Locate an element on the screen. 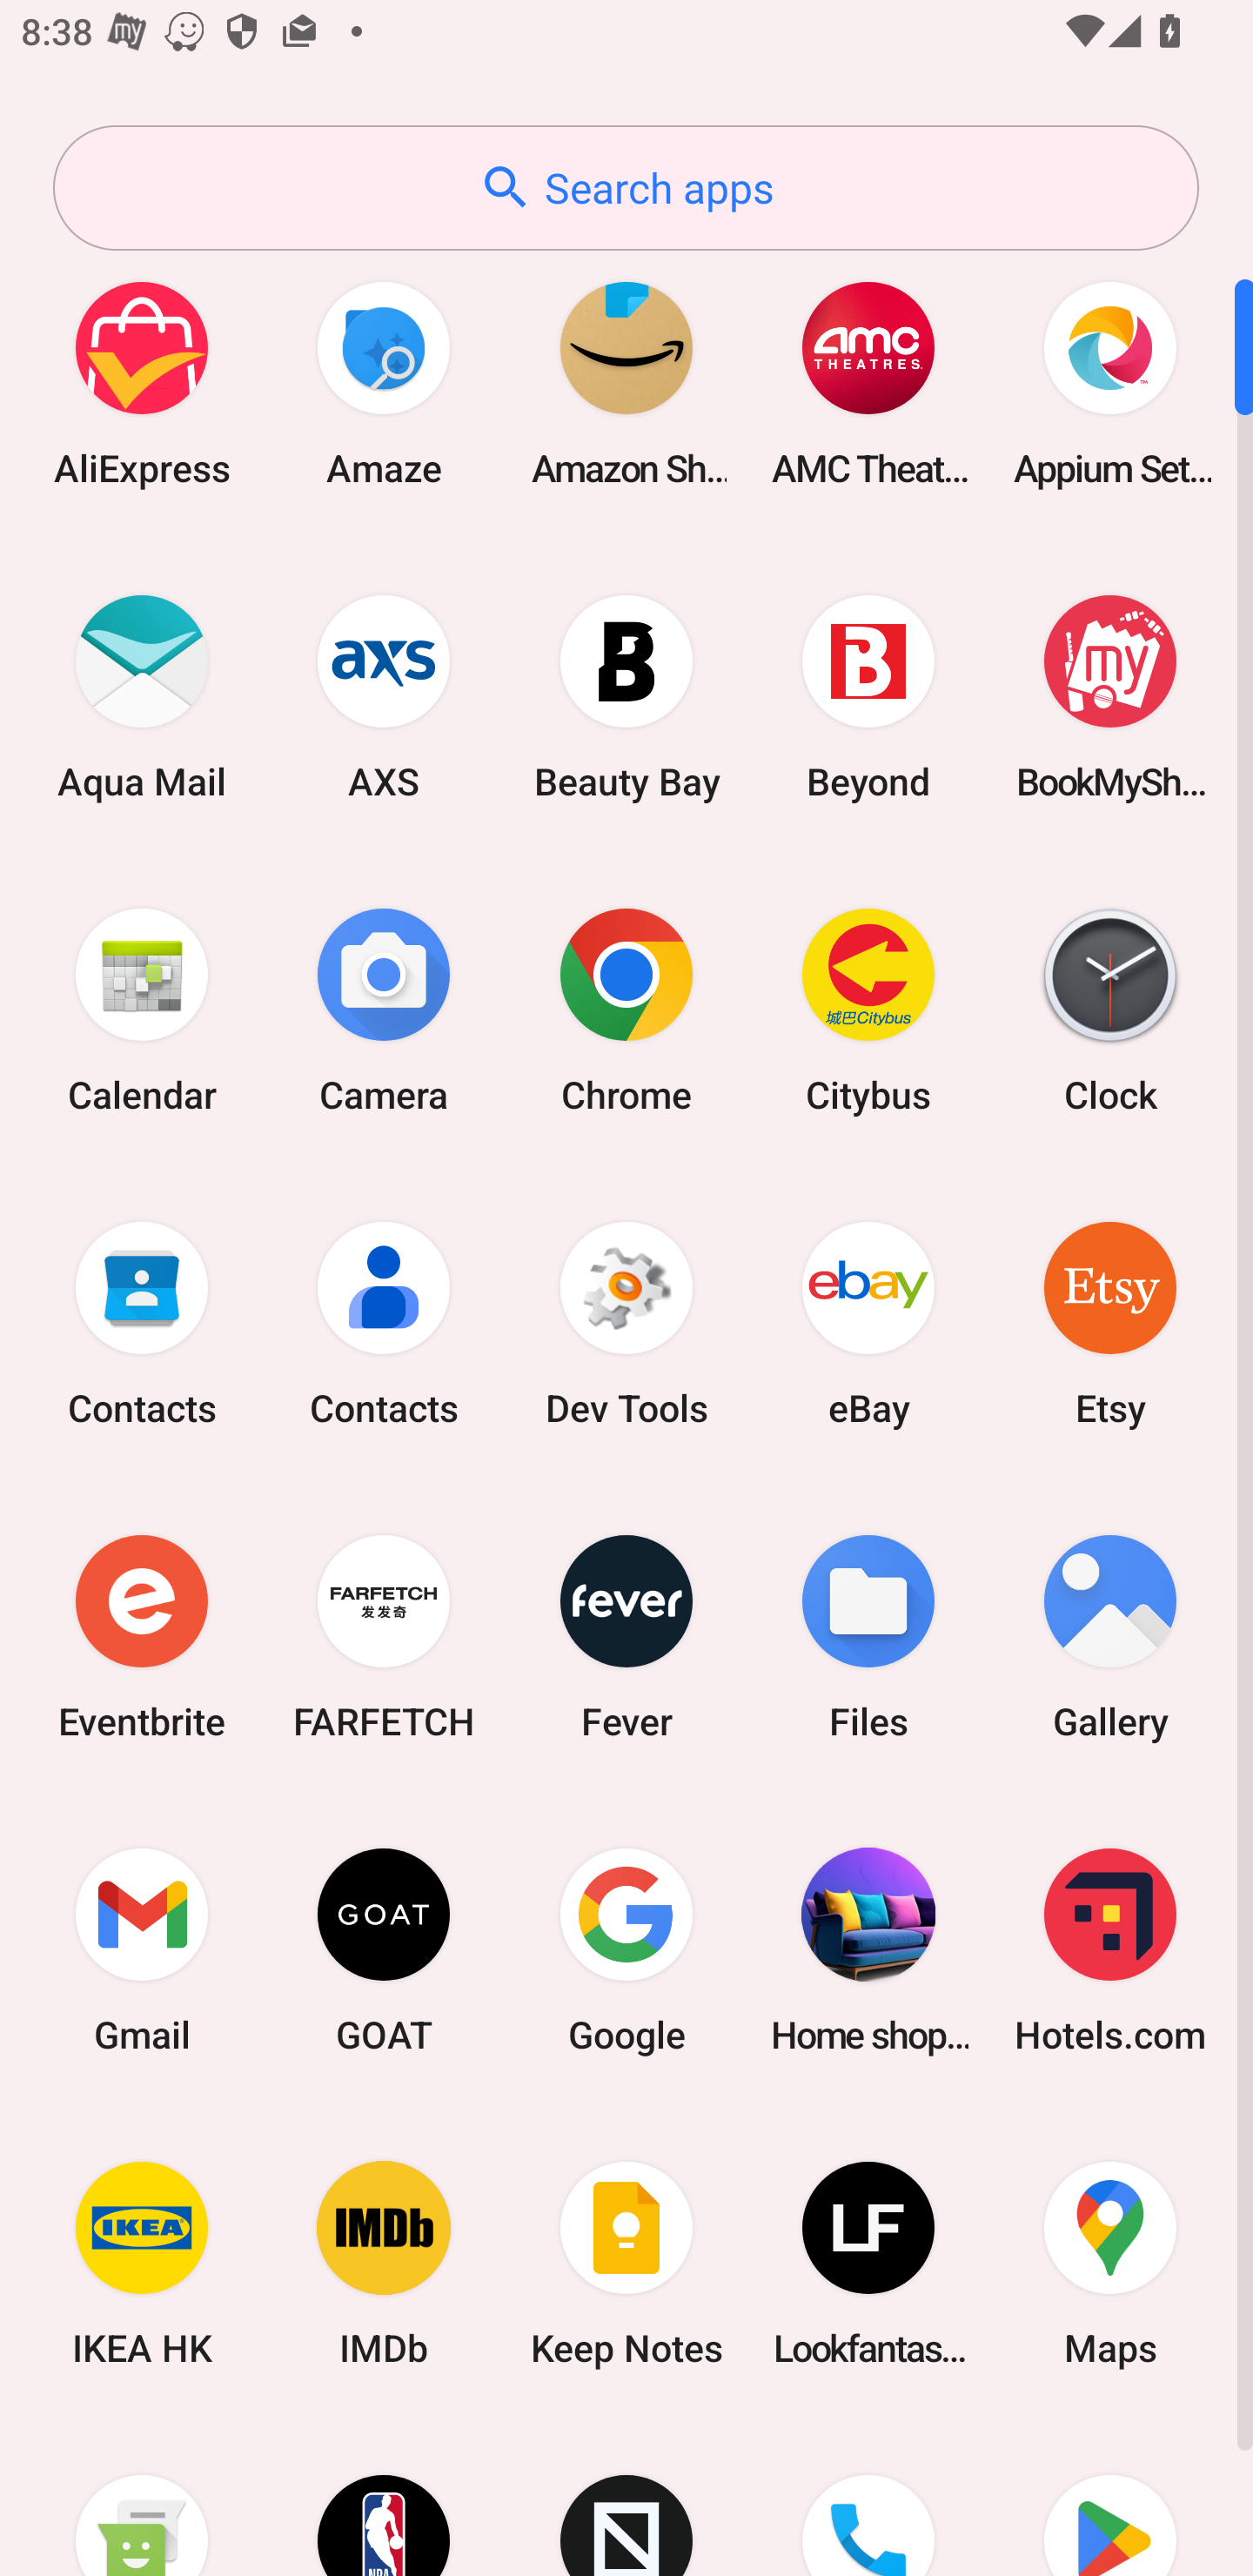  Keep Notes is located at coordinates (626, 2264).